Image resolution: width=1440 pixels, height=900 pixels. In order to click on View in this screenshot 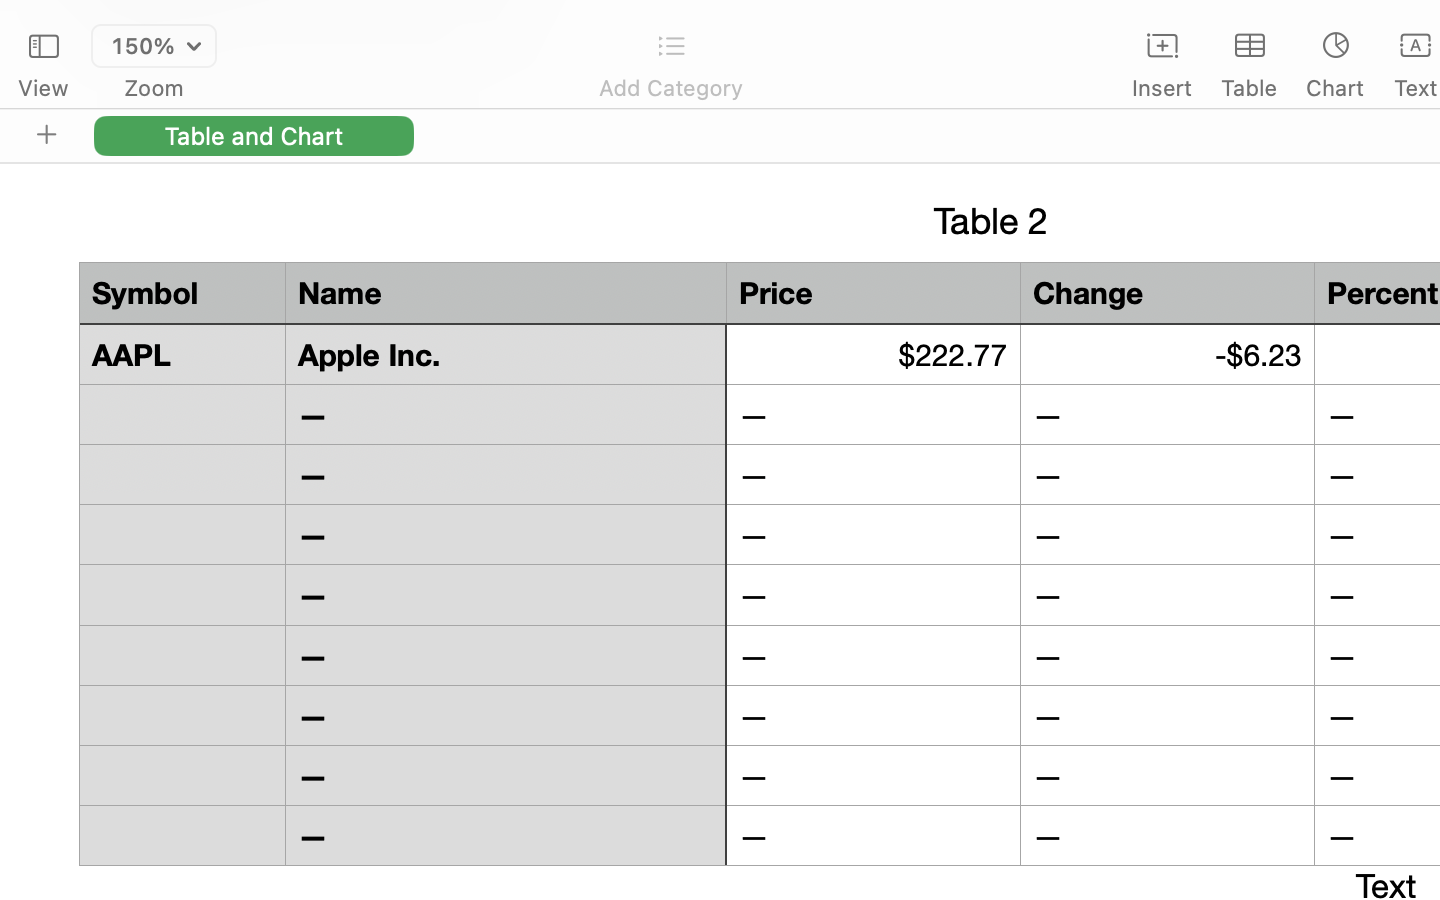, I will do `click(43, 88)`.